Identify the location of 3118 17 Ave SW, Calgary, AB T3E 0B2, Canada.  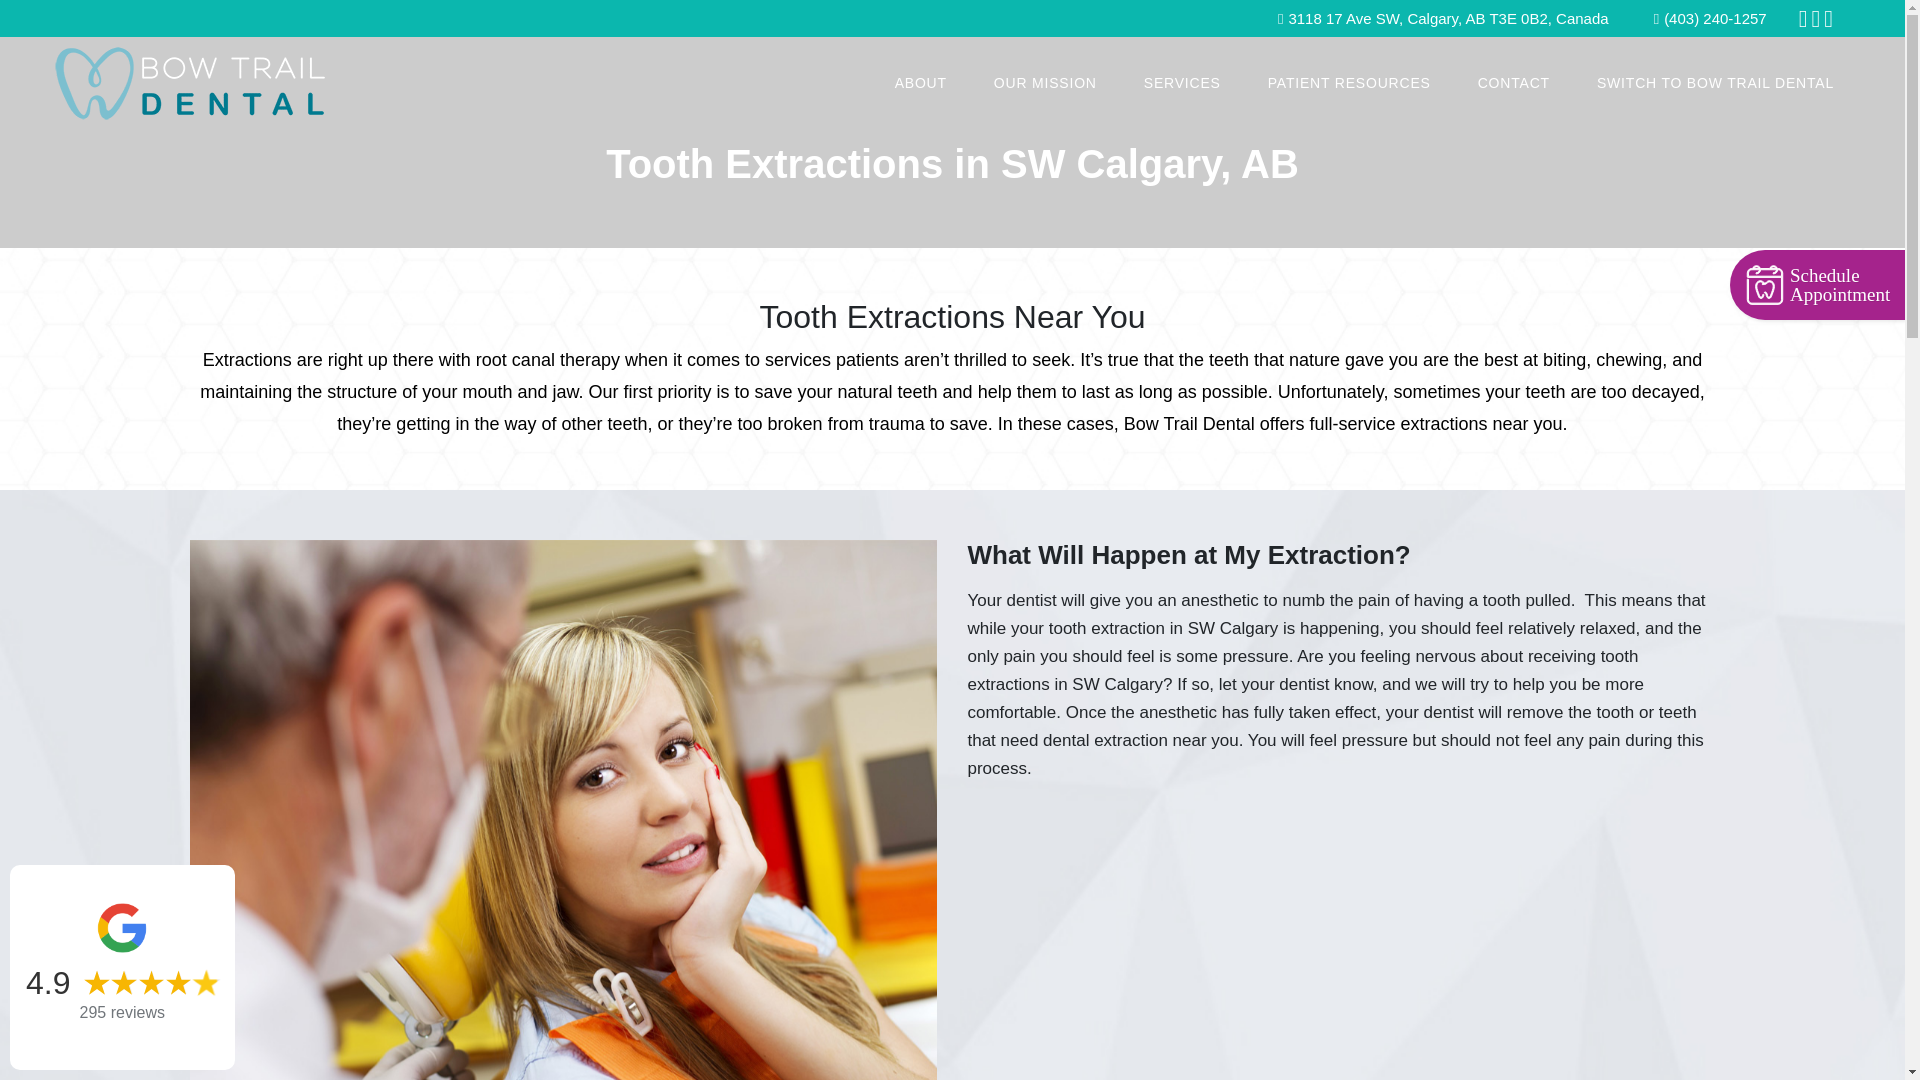
(1444, 18).